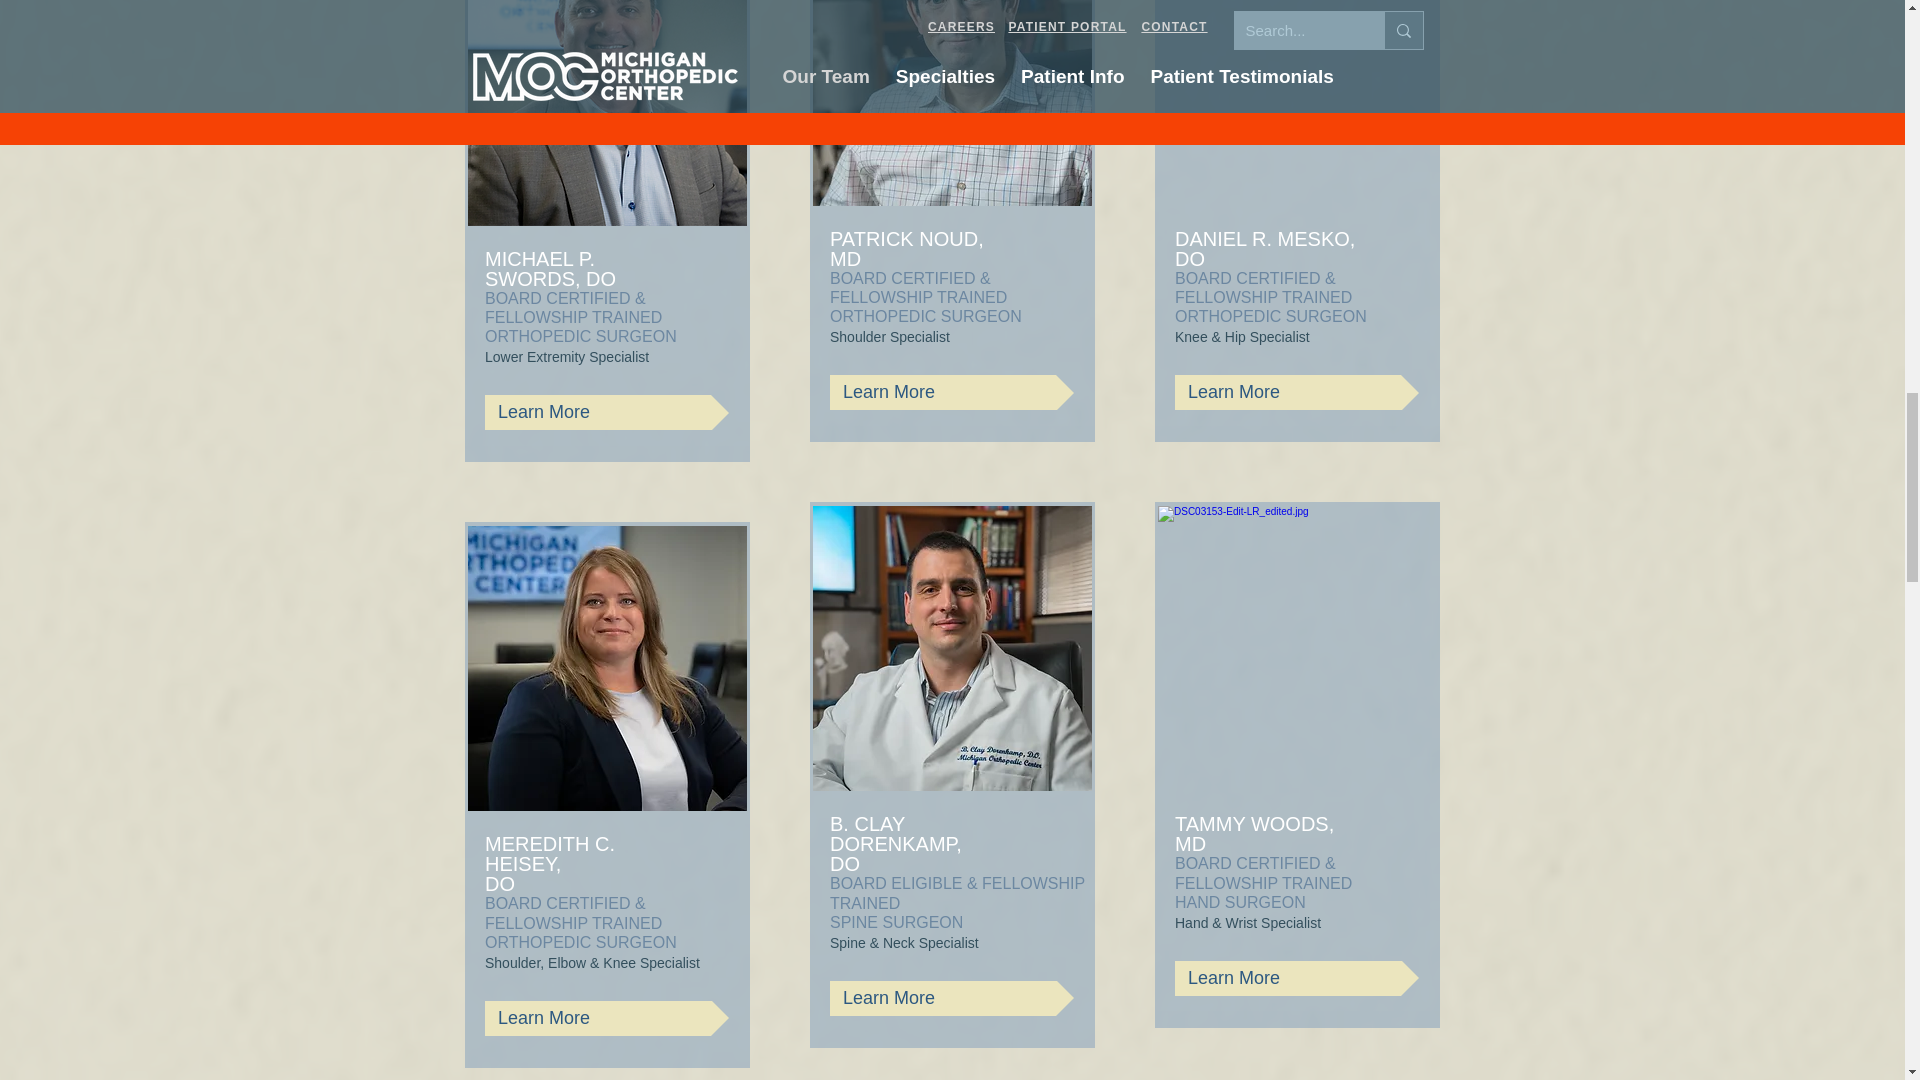 This screenshot has height=1080, width=1920. Describe the element at coordinates (607, 412) in the screenshot. I see `Learn More` at that location.